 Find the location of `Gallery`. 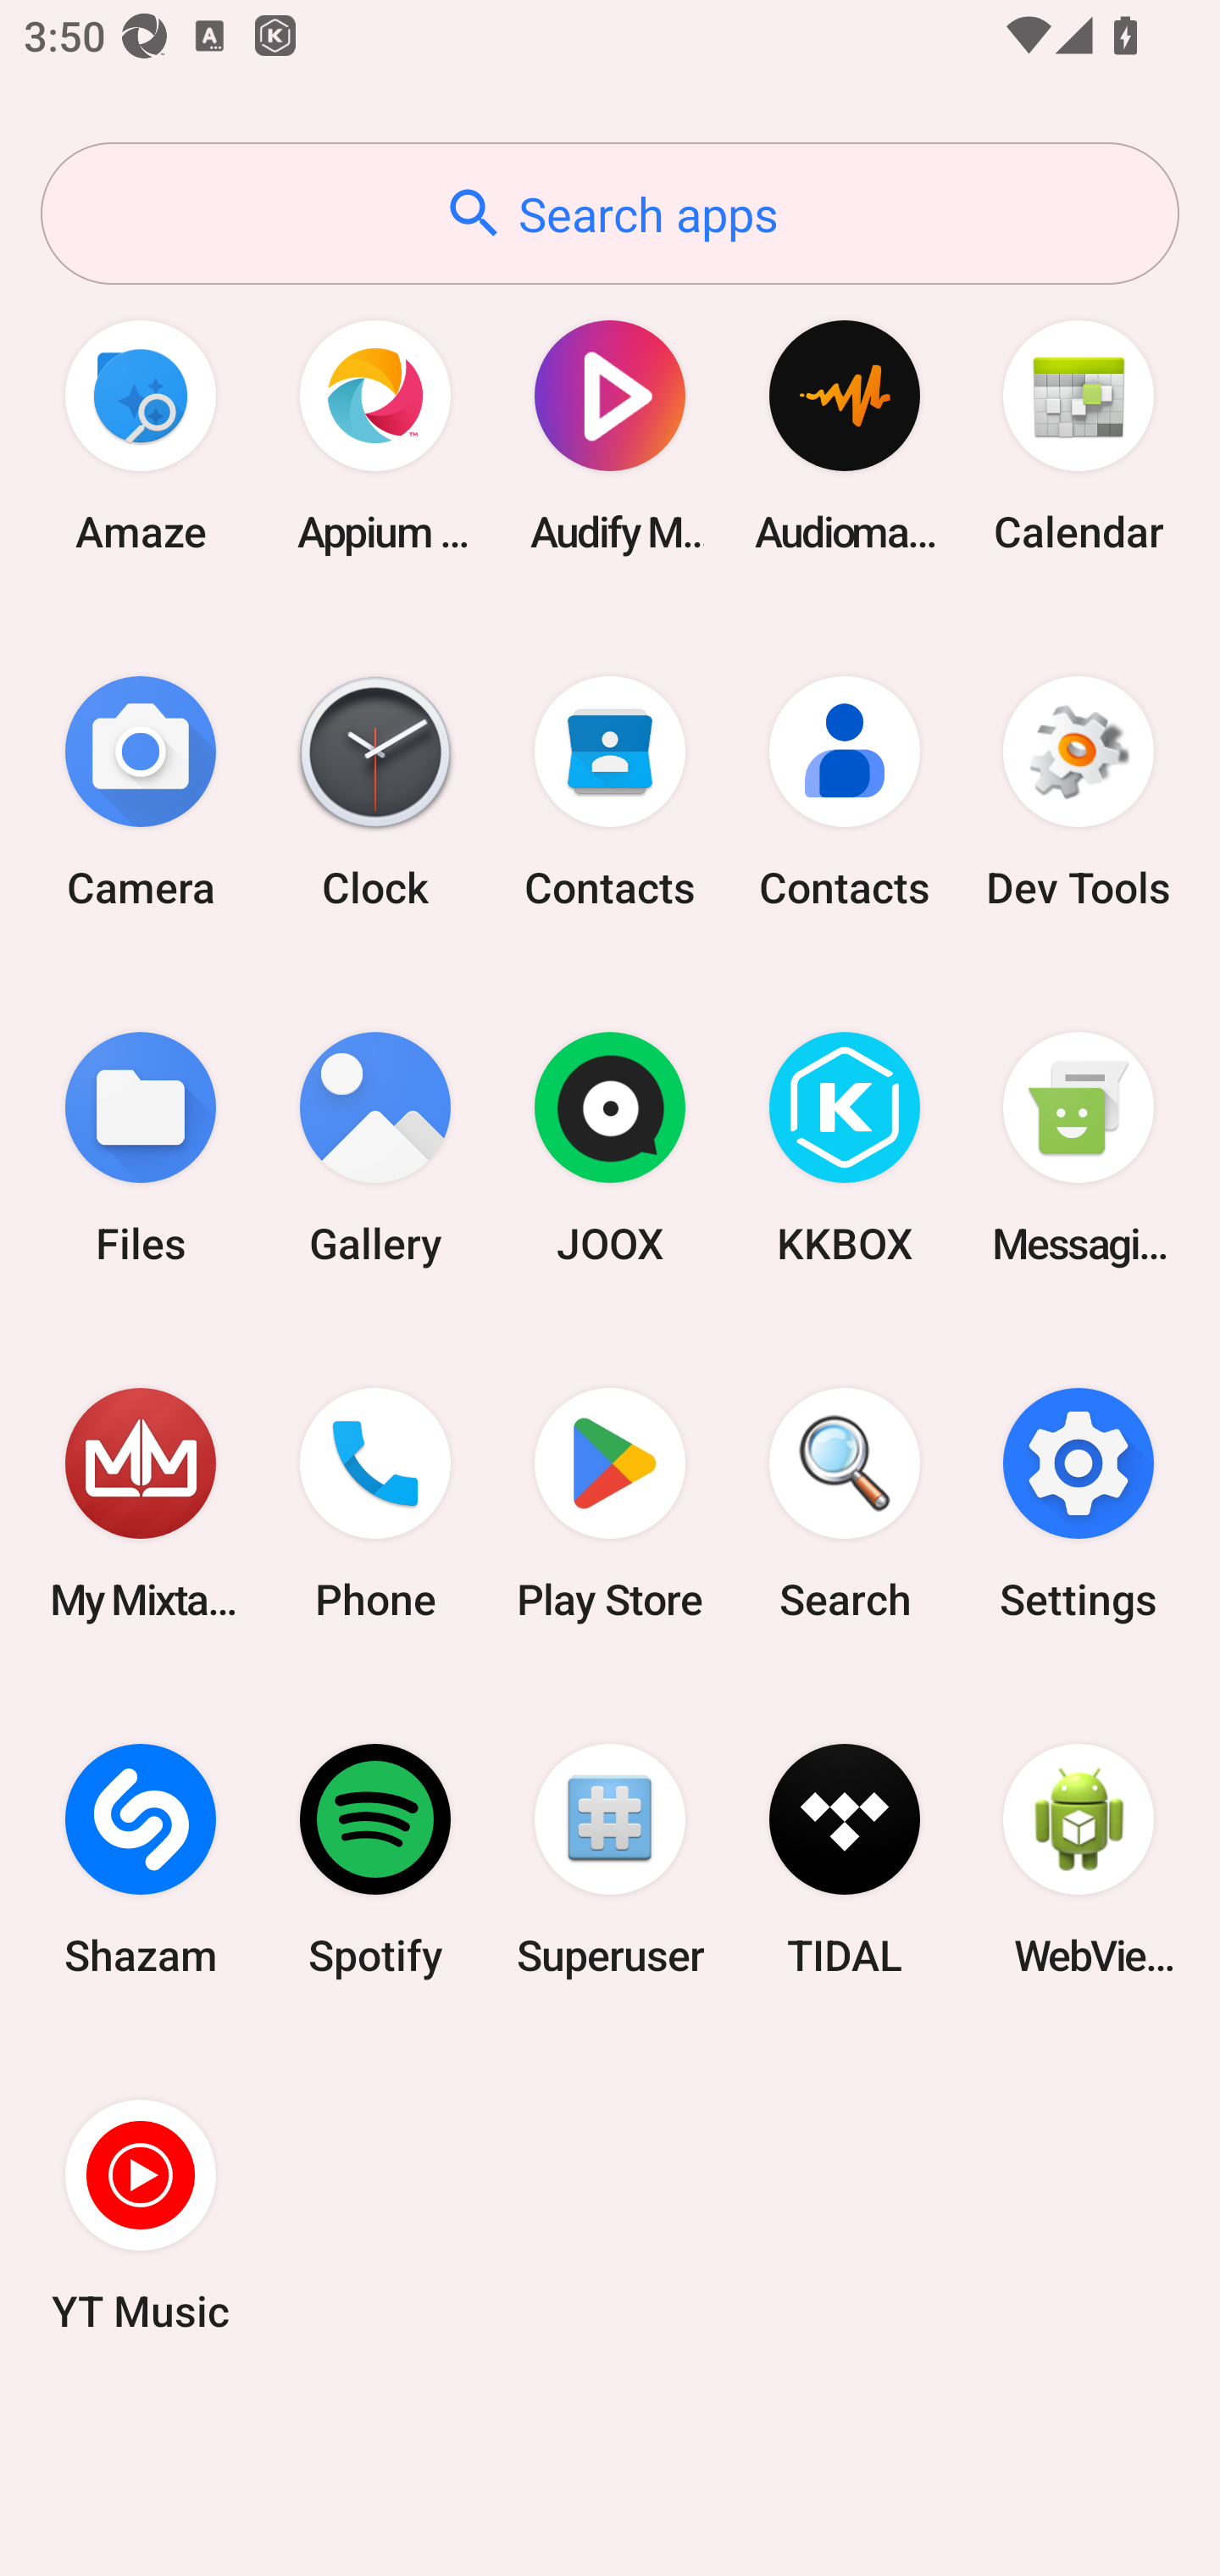

Gallery is located at coordinates (375, 1149).